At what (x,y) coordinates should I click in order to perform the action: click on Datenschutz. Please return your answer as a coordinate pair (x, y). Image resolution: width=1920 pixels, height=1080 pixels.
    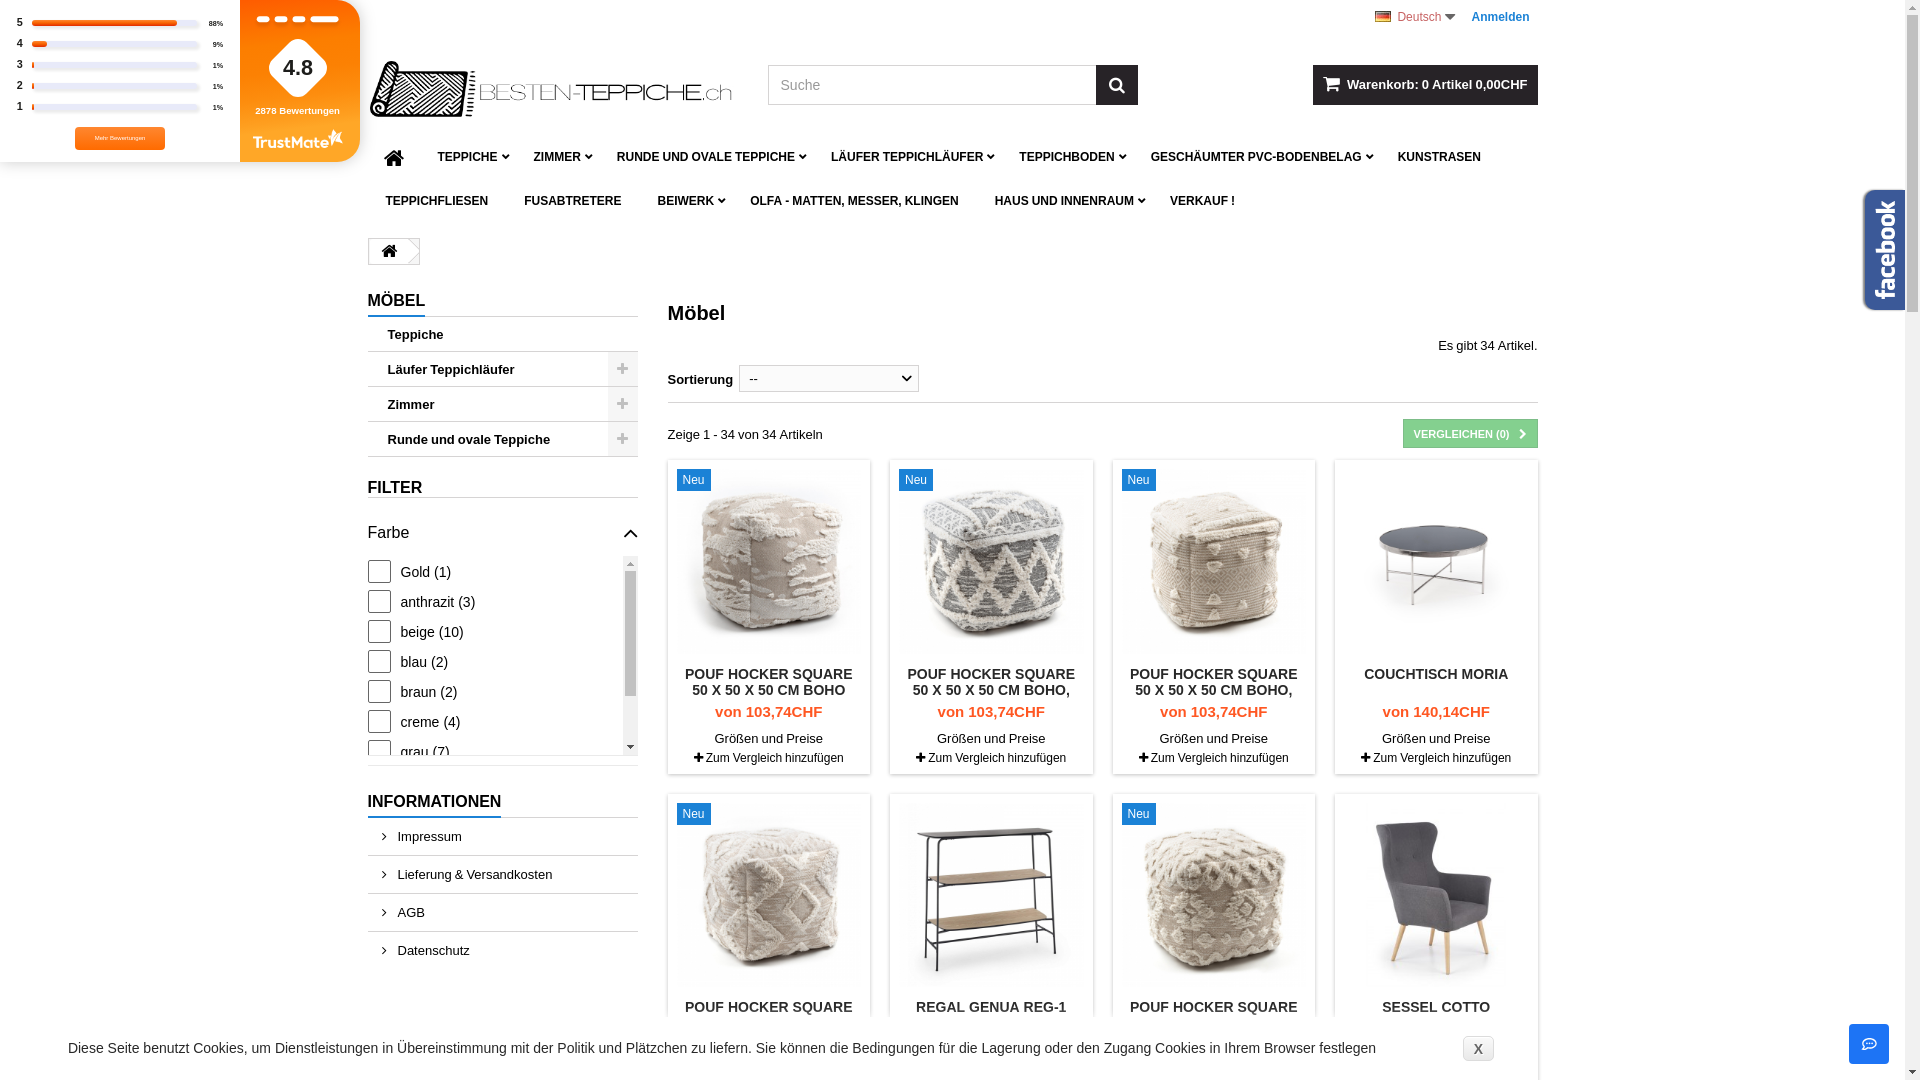
    Looking at the image, I should click on (503, 950).